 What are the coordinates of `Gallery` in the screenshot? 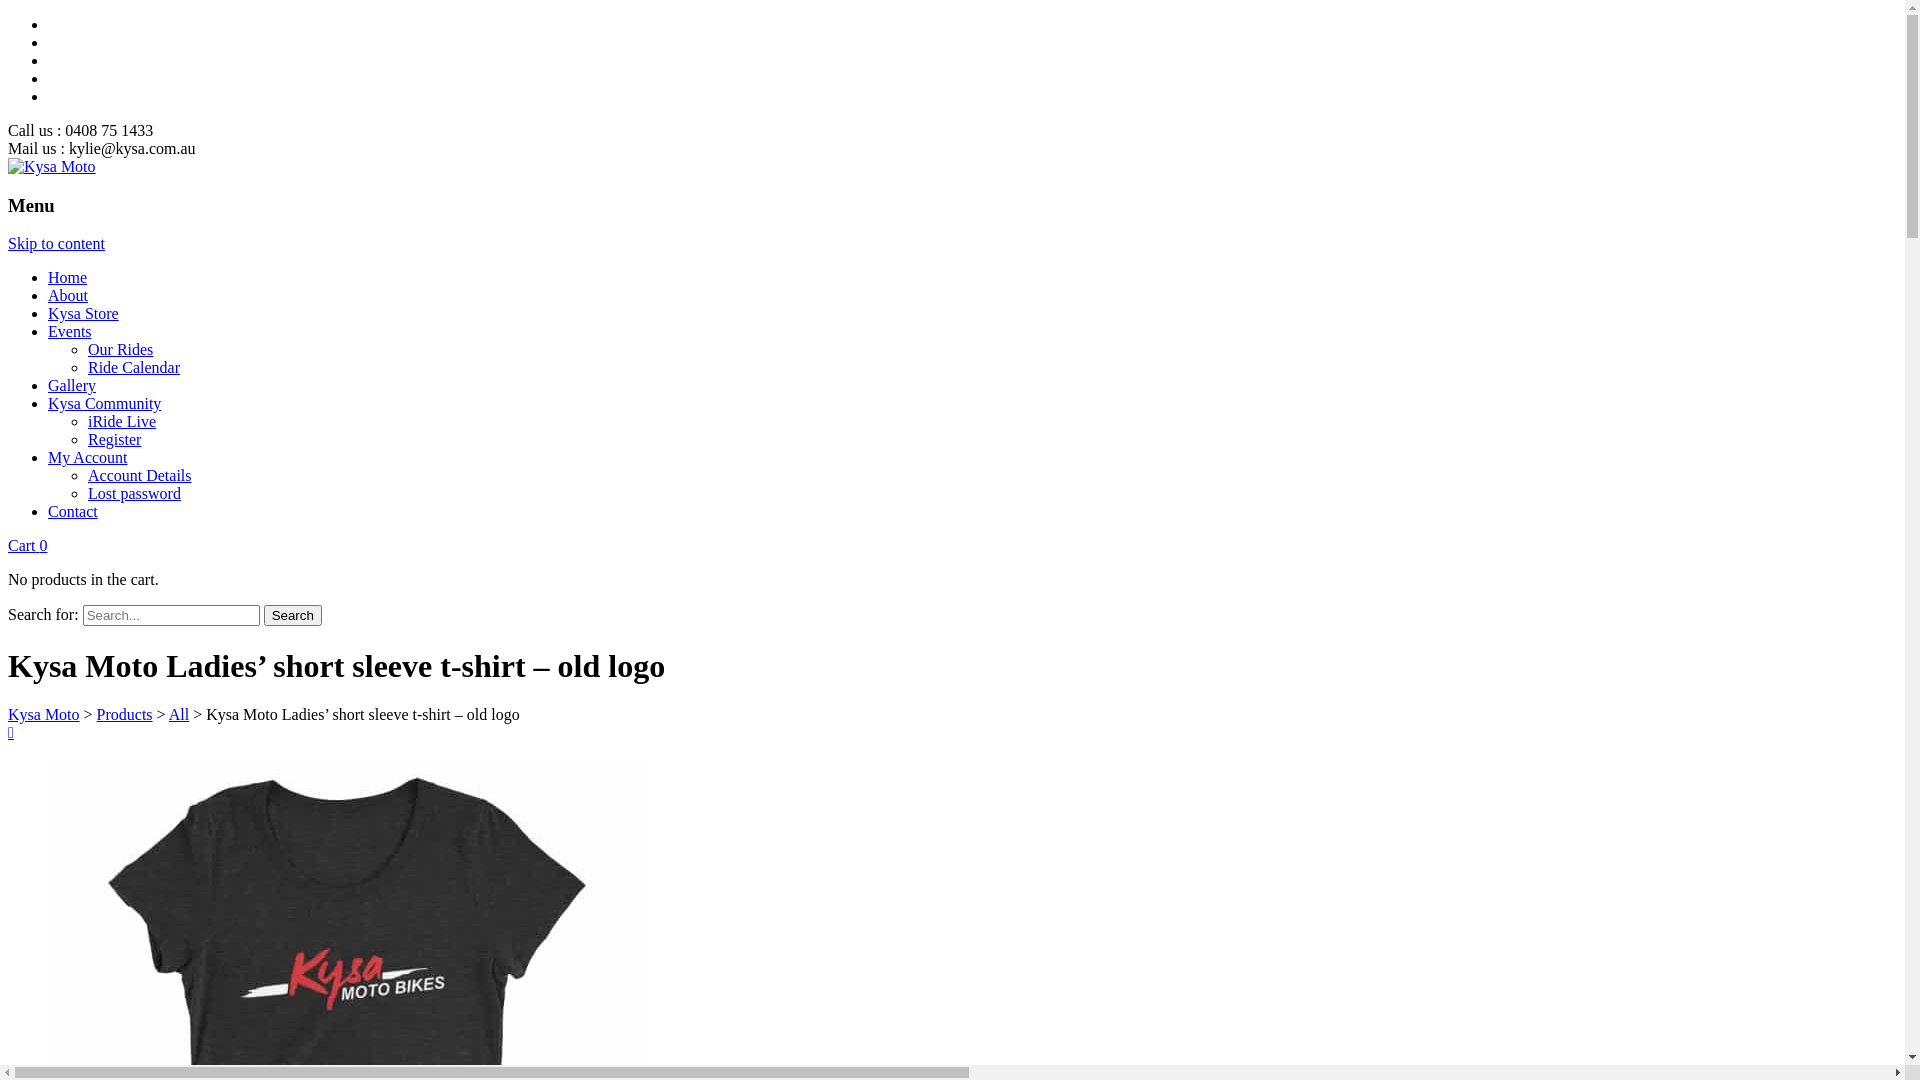 It's located at (72, 386).